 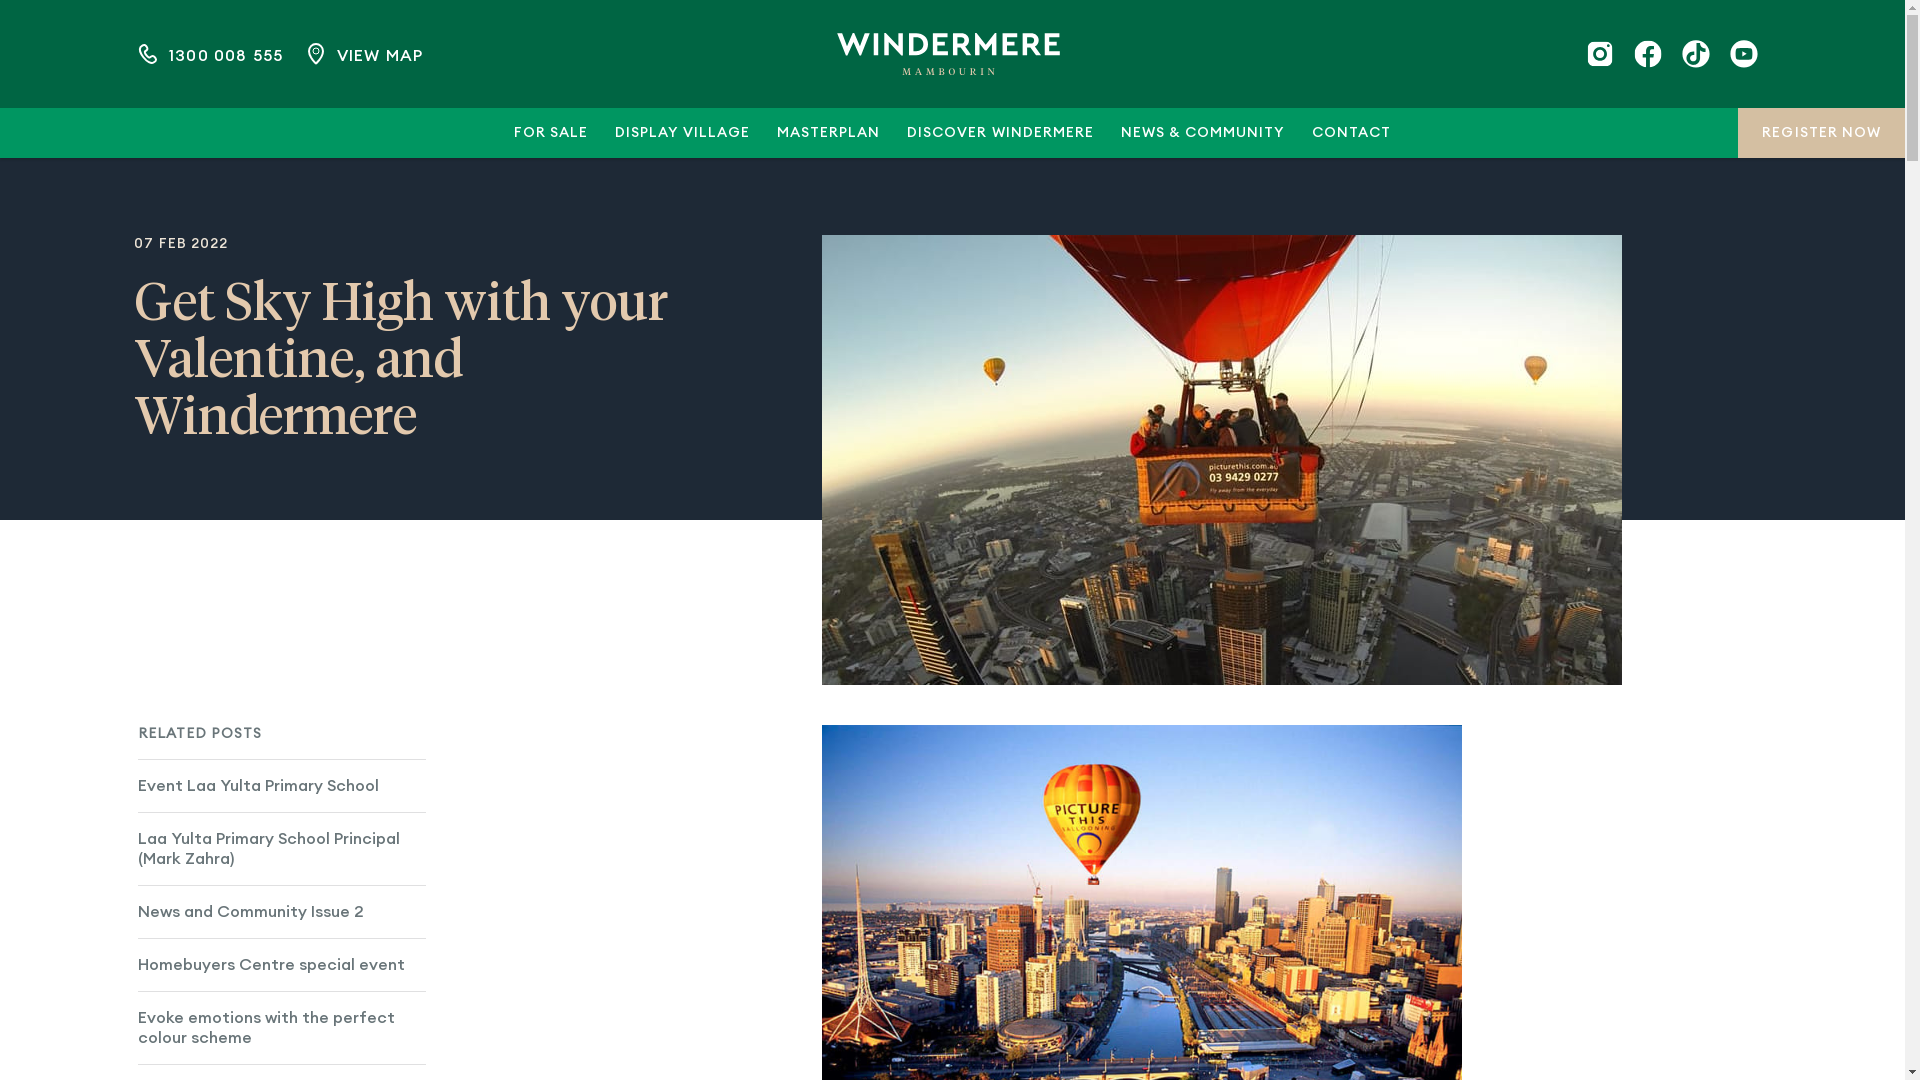 What do you see at coordinates (948, 54) in the screenshot?
I see `Windermere` at bounding box center [948, 54].